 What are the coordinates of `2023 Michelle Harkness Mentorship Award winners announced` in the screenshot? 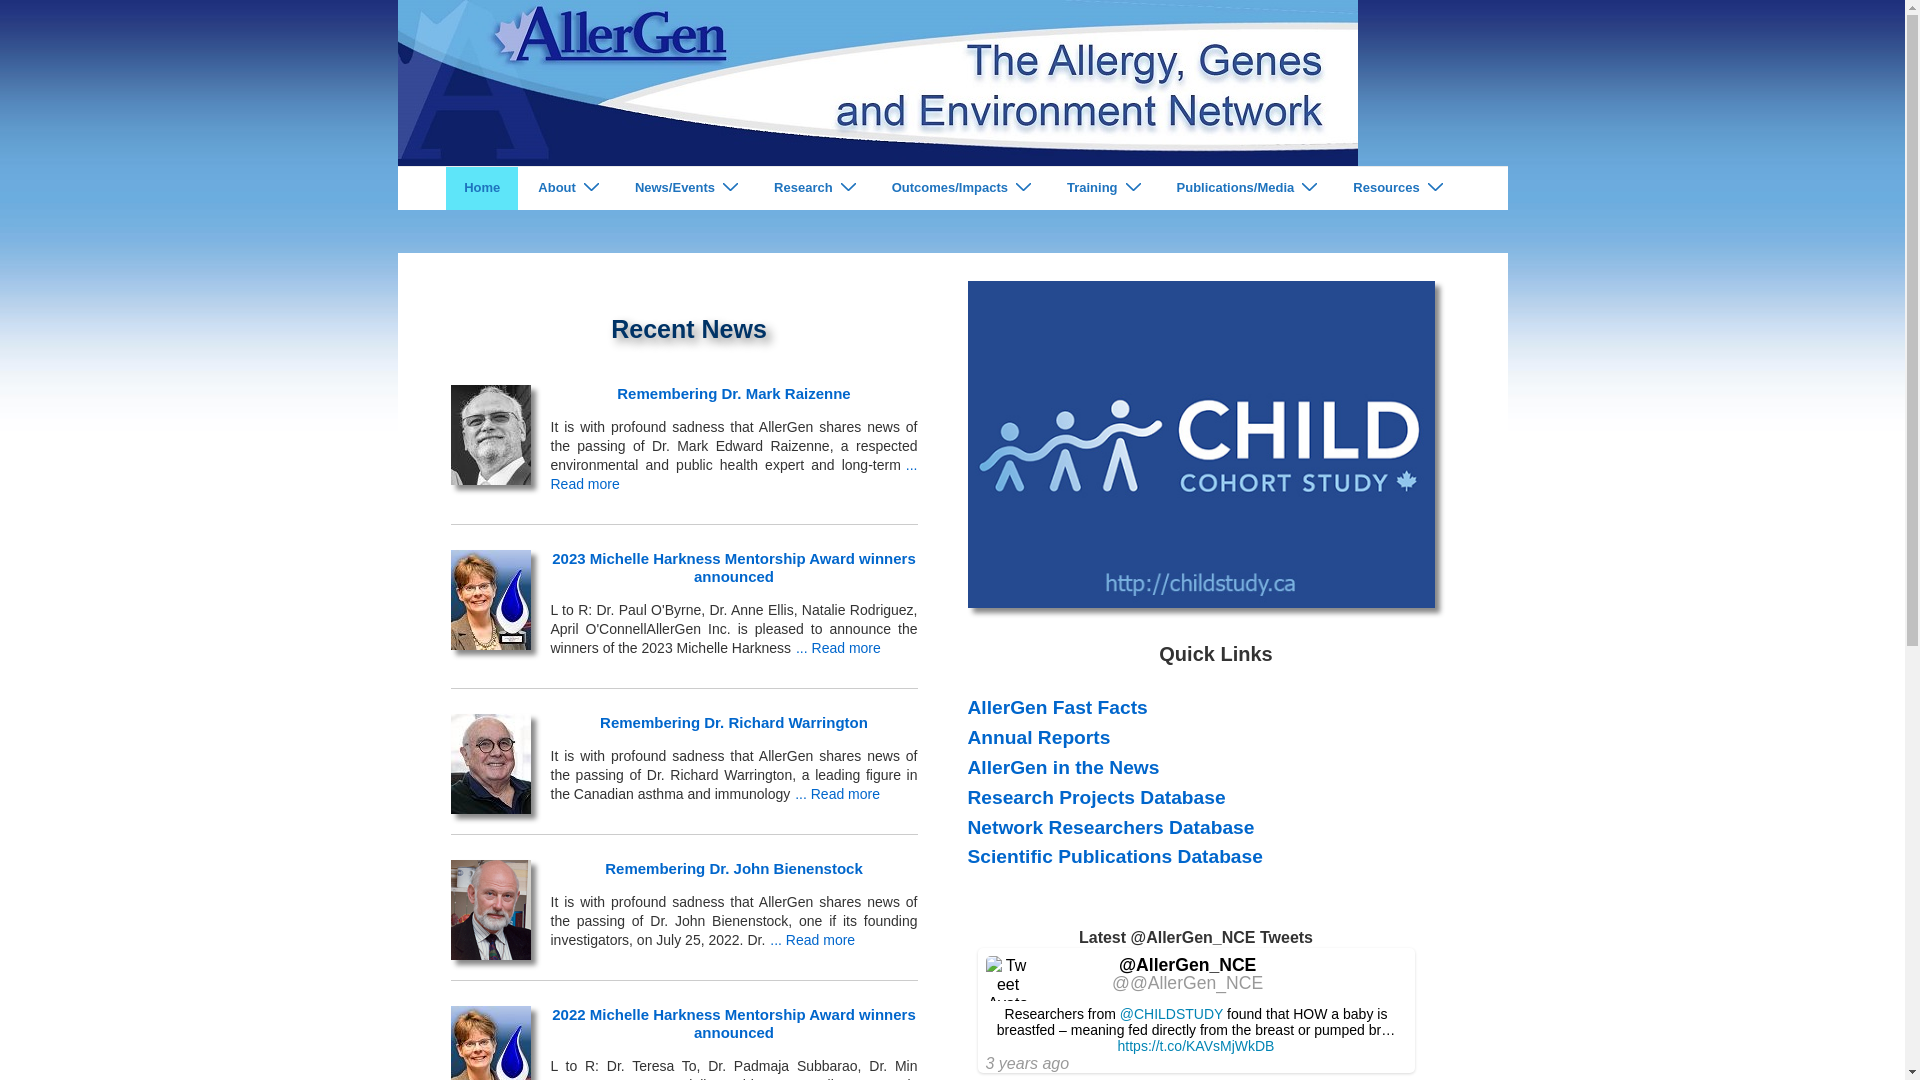 It's located at (490, 594).